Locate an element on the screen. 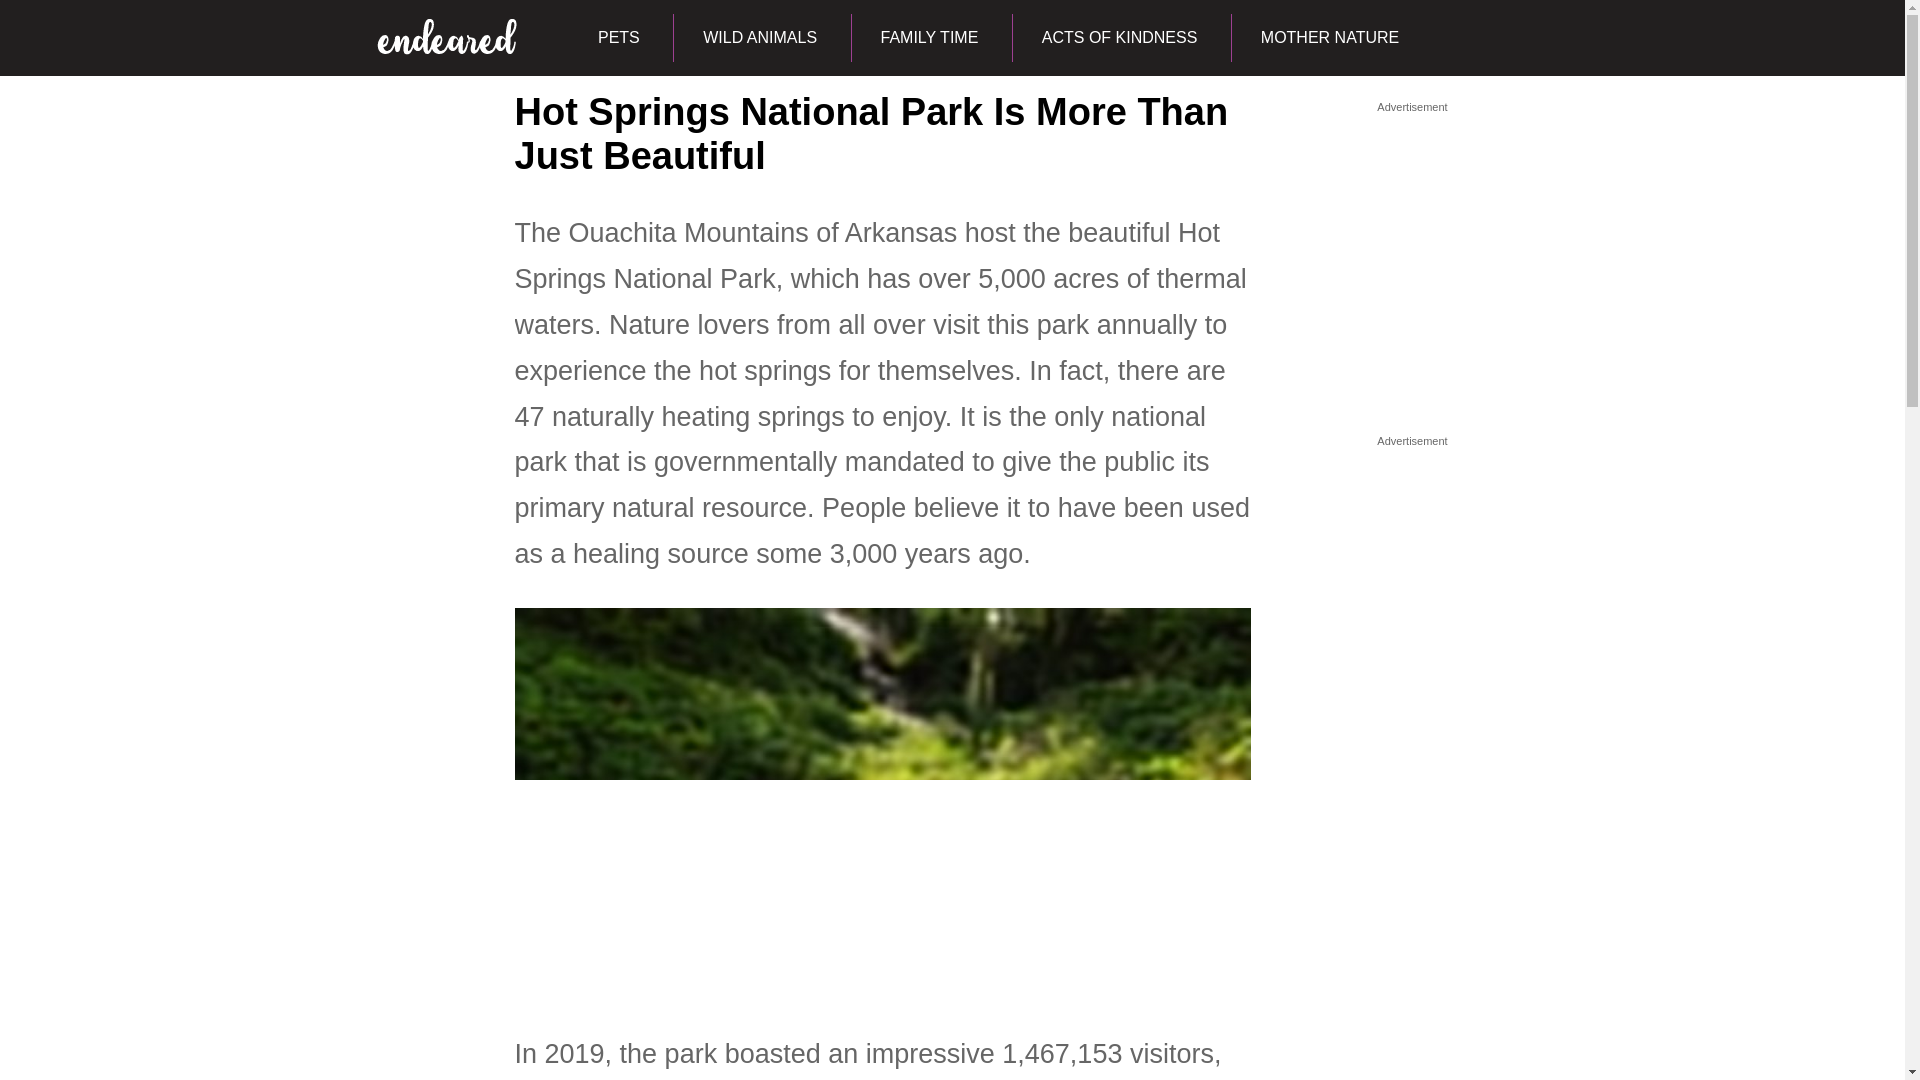 This screenshot has height=1080, width=1920. WILD ANIMALS is located at coordinates (760, 38).